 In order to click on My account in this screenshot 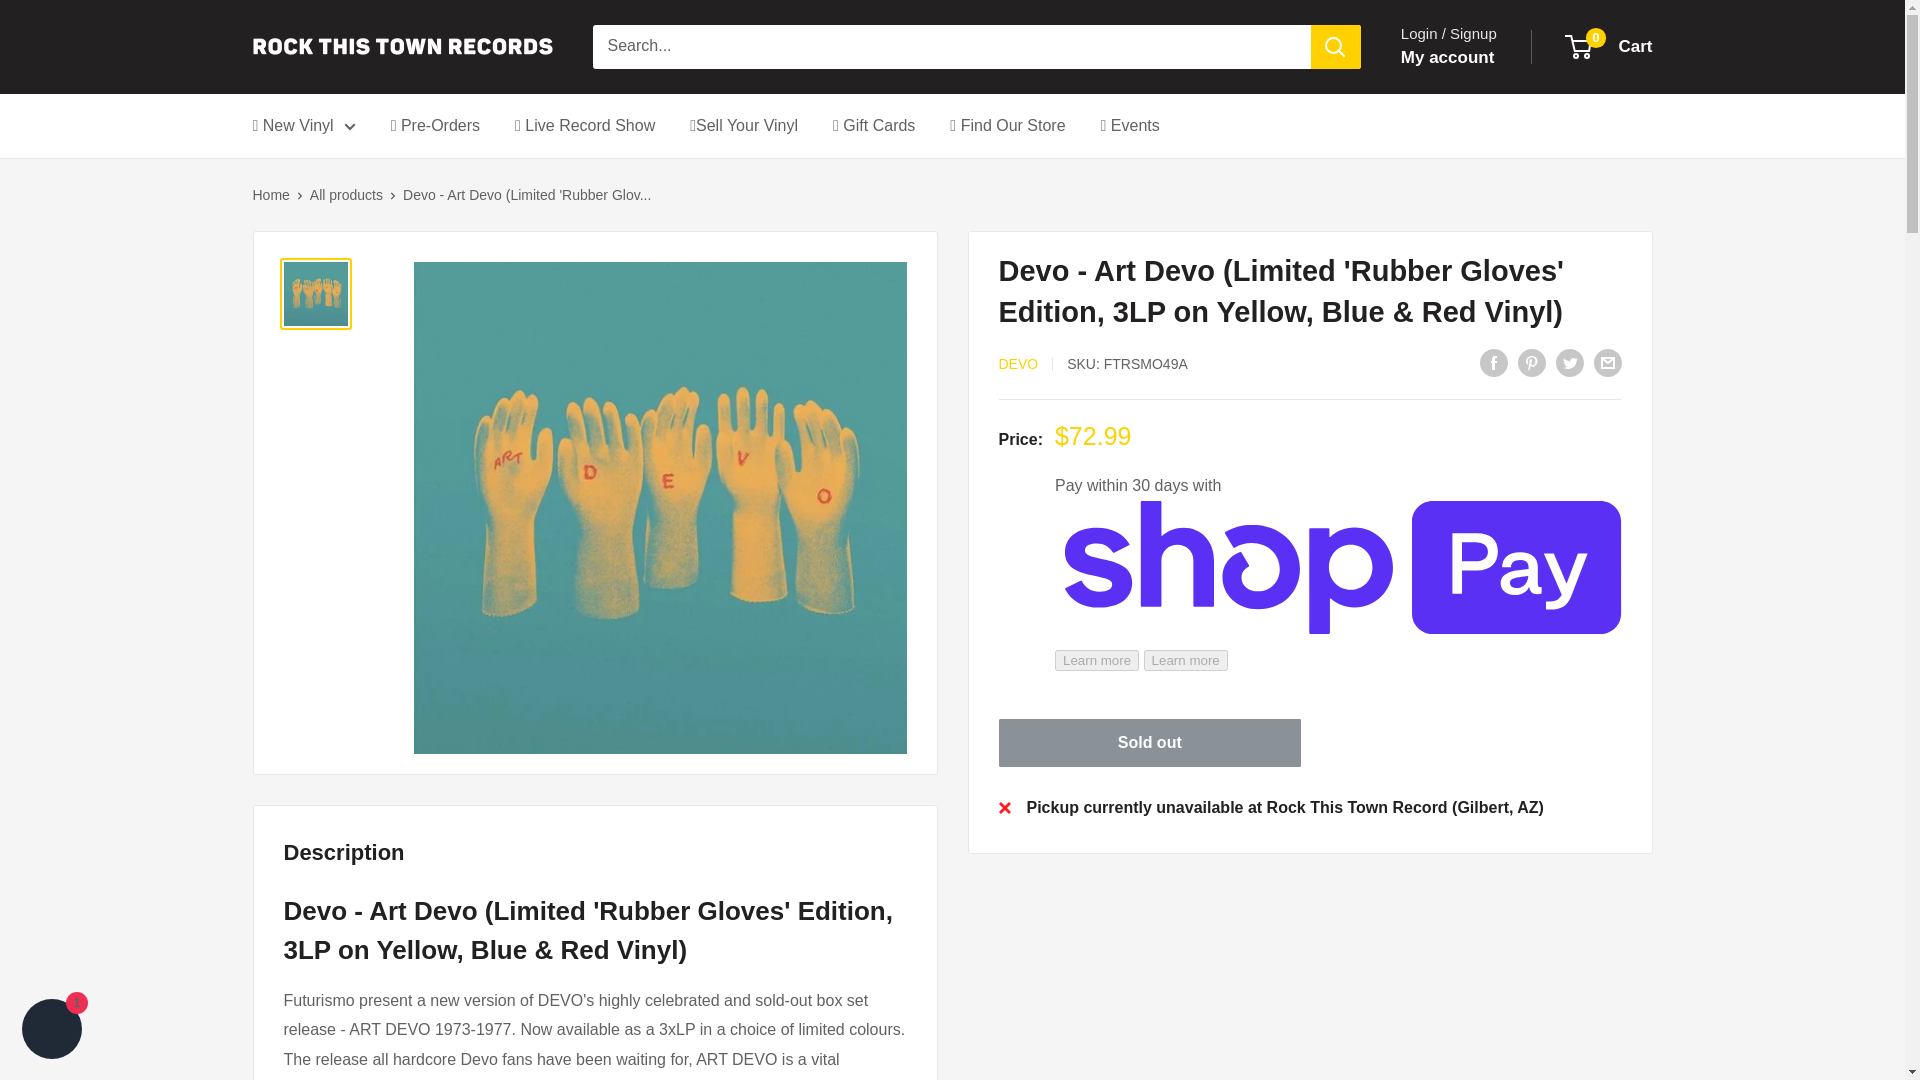, I will do `click(1610, 46)`.